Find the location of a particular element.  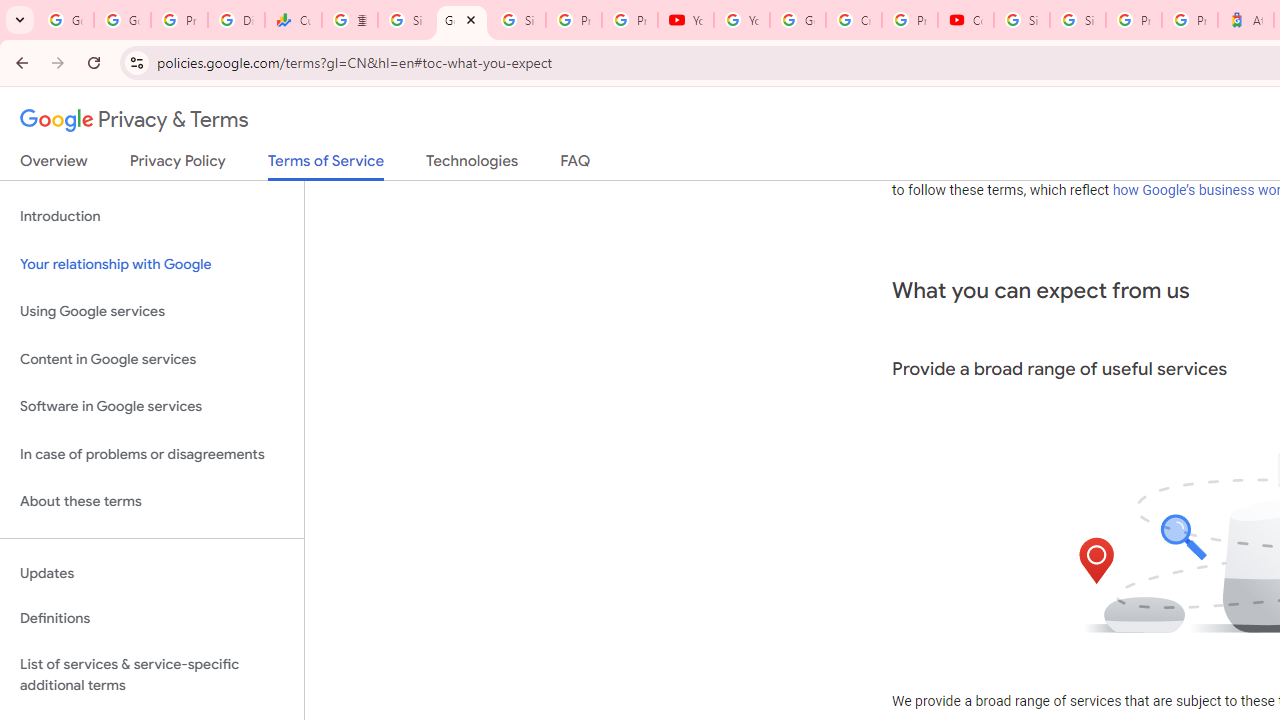

Terms of Service is located at coordinates (326, 166).